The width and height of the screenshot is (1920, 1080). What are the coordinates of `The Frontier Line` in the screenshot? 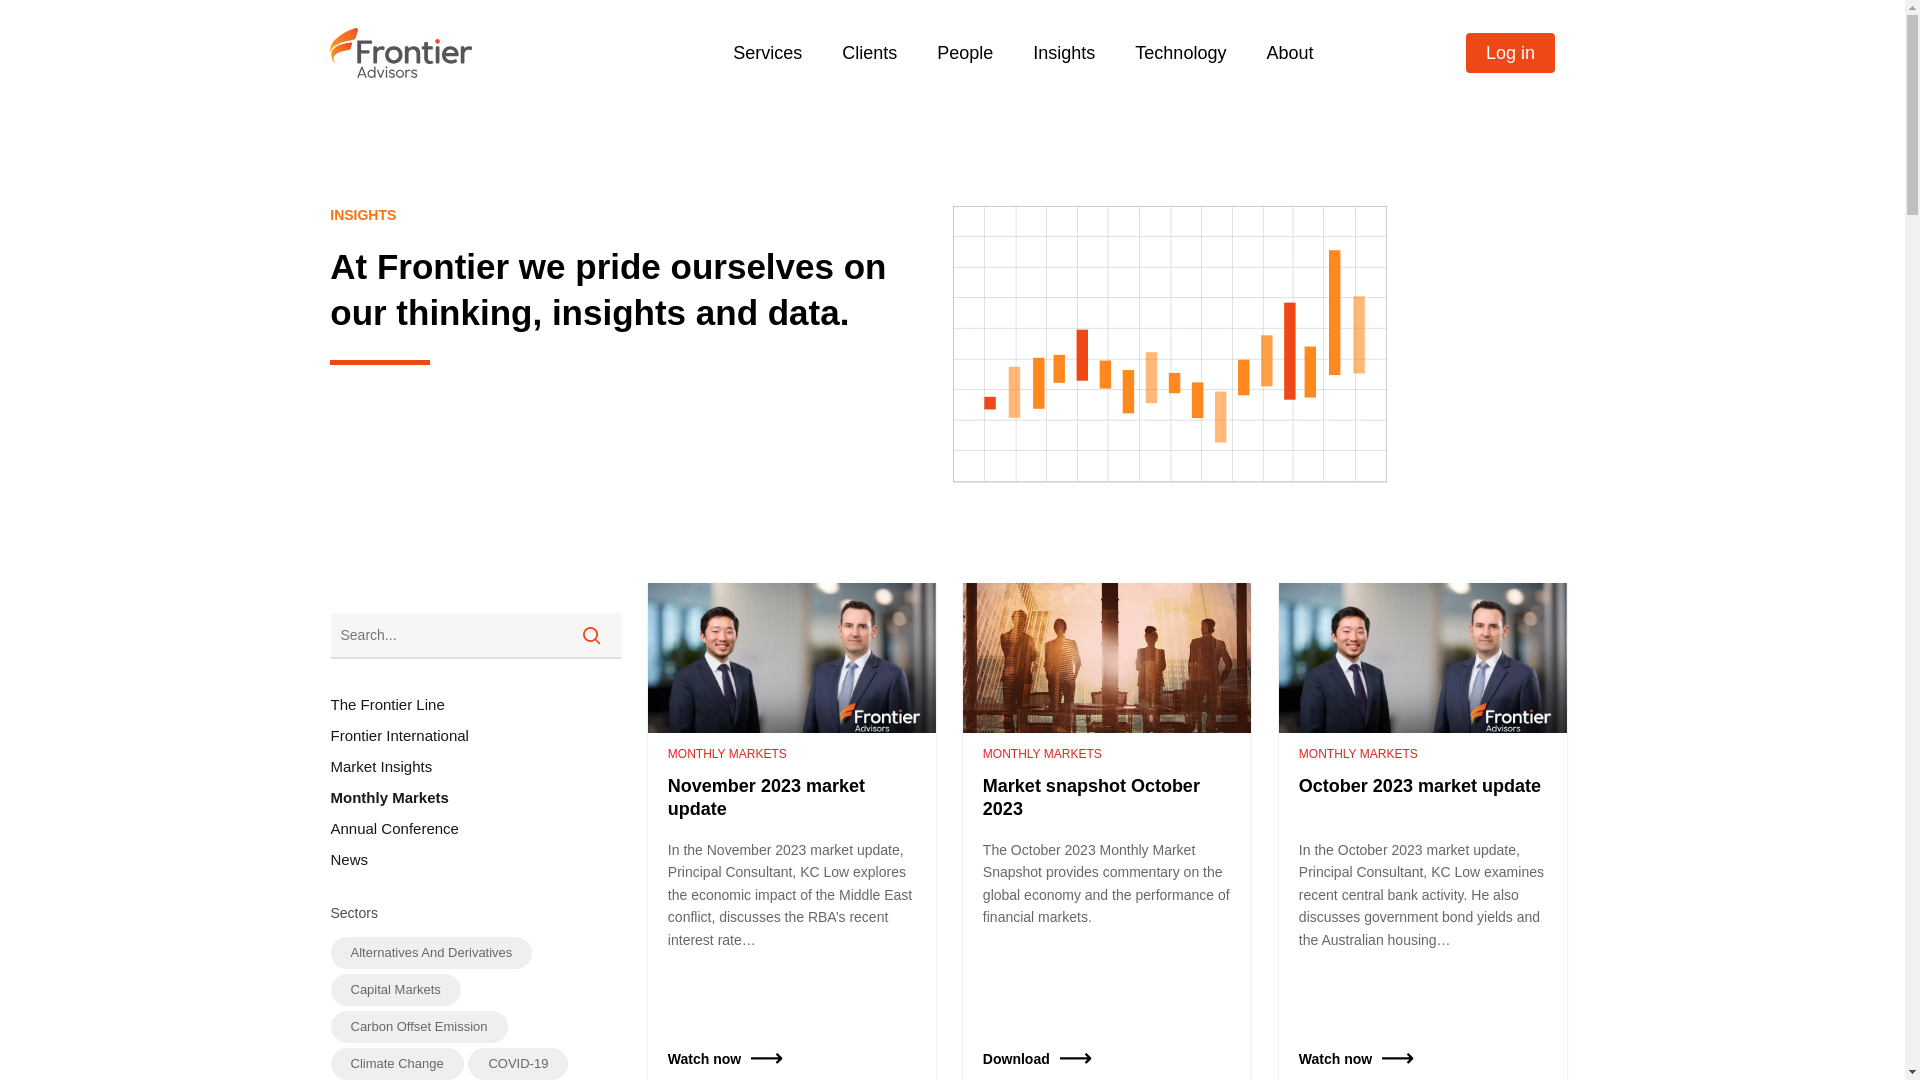 It's located at (476, 704).